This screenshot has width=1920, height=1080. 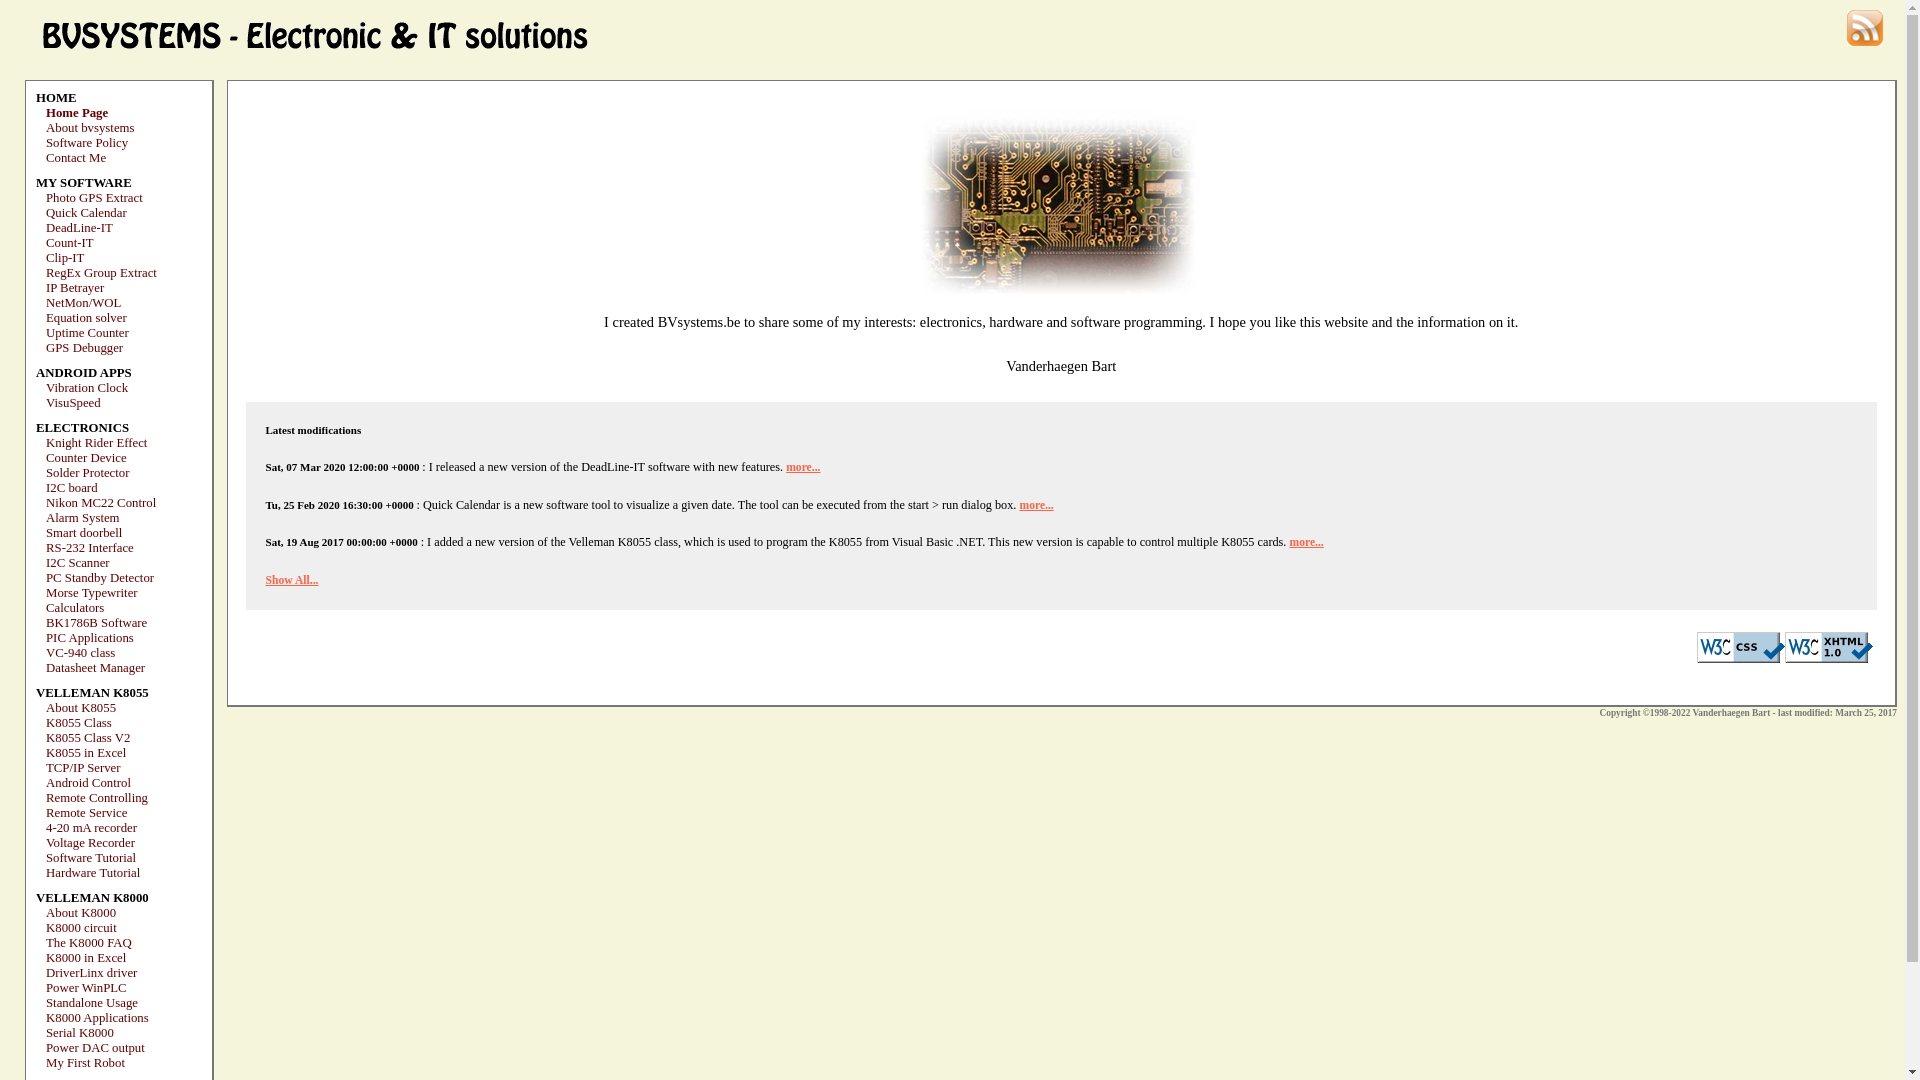 What do you see at coordinates (87, 388) in the screenshot?
I see `Vibration Clock` at bounding box center [87, 388].